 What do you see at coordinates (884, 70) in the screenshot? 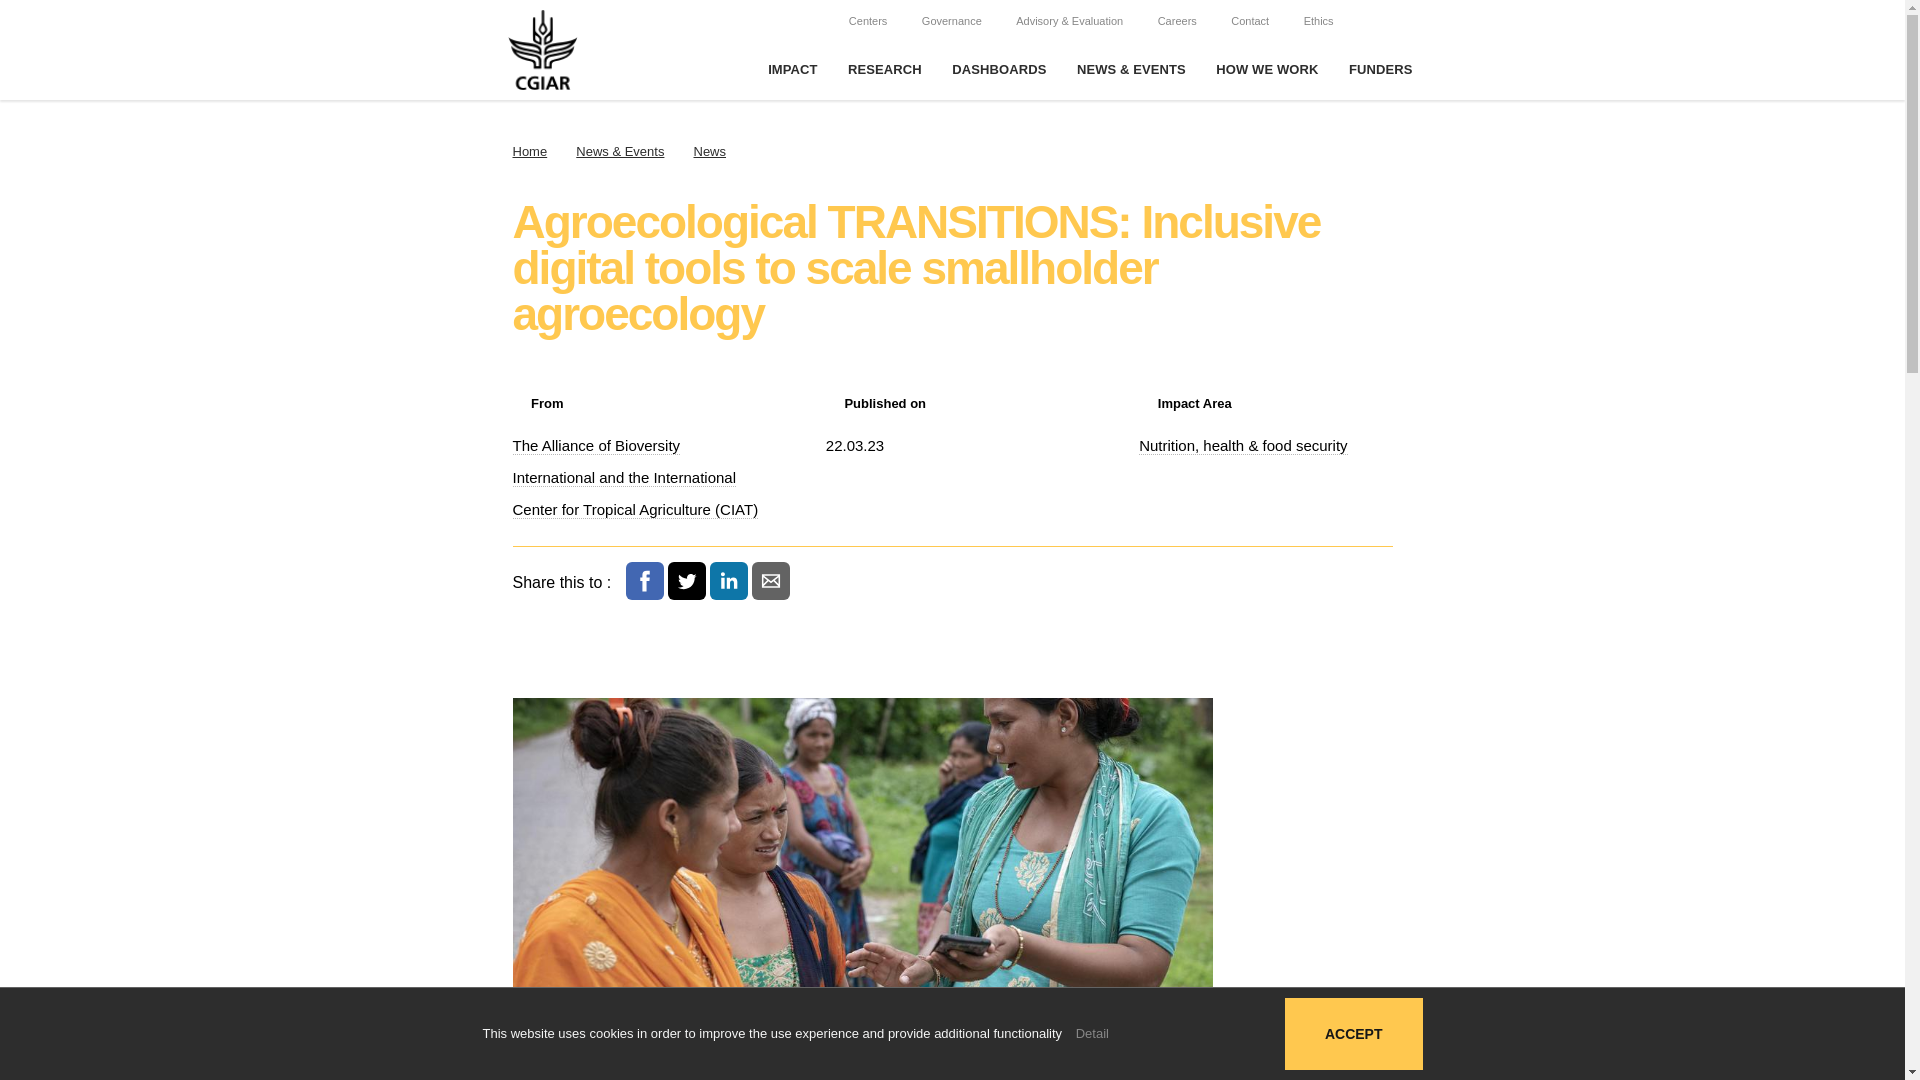
I see `RESEARCH` at bounding box center [884, 70].